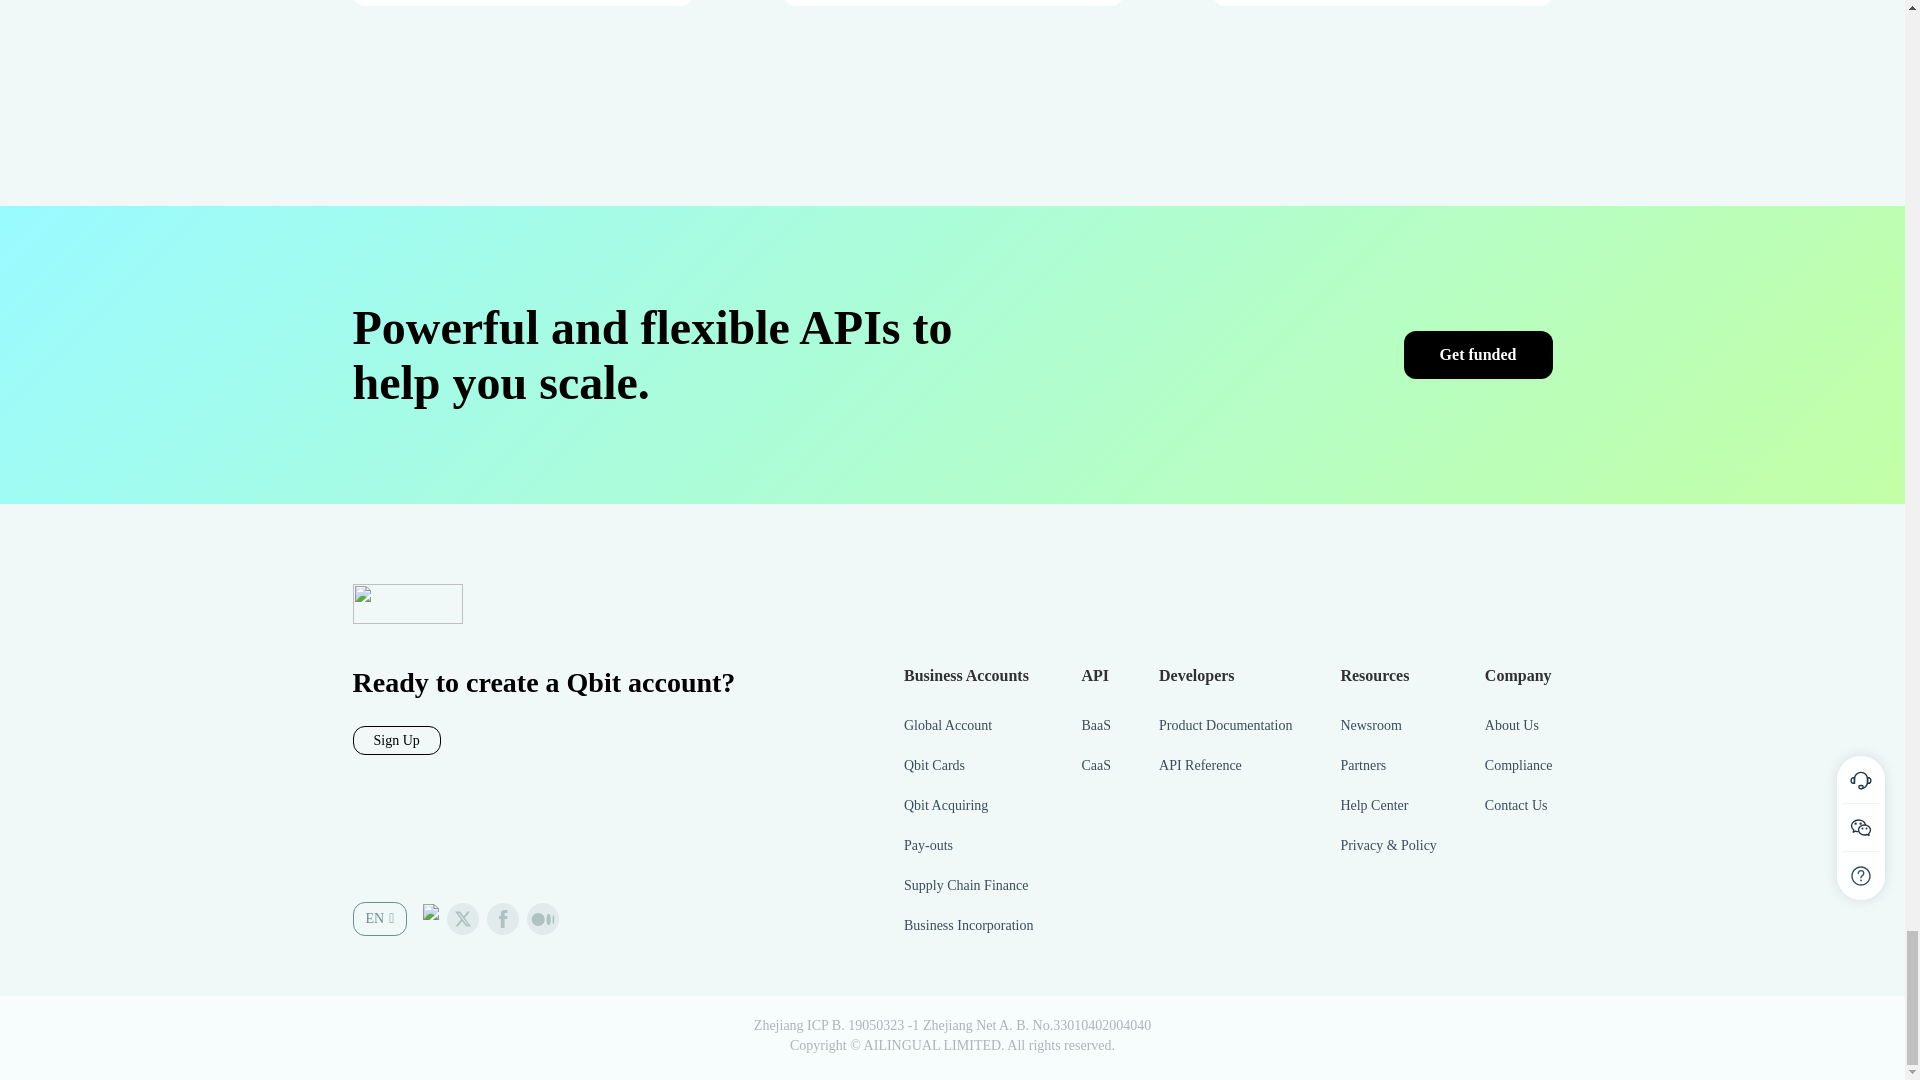 This screenshot has width=1920, height=1080. What do you see at coordinates (1096, 766) in the screenshot?
I see `CaaS` at bounding box center [1096, 766].